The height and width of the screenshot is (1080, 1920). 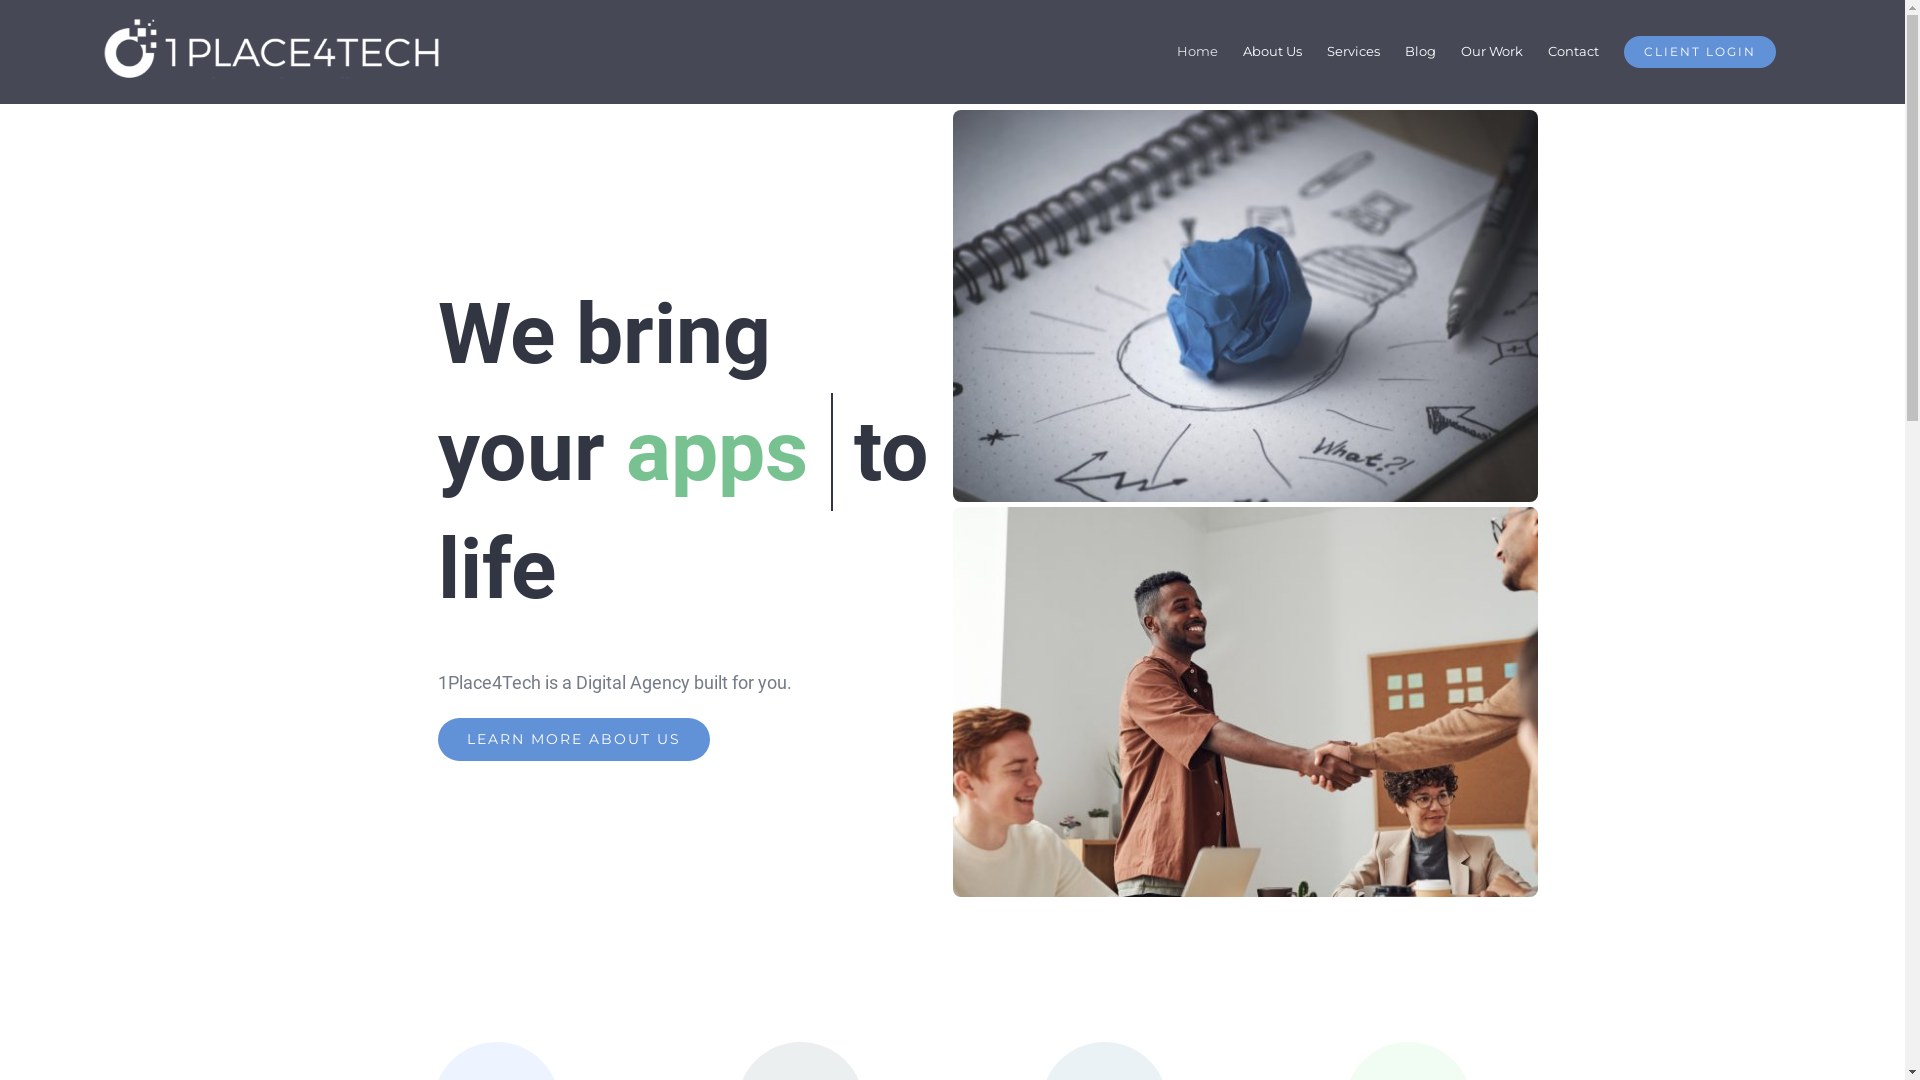 I want to click on Blog, so click(x=1420, y=52).